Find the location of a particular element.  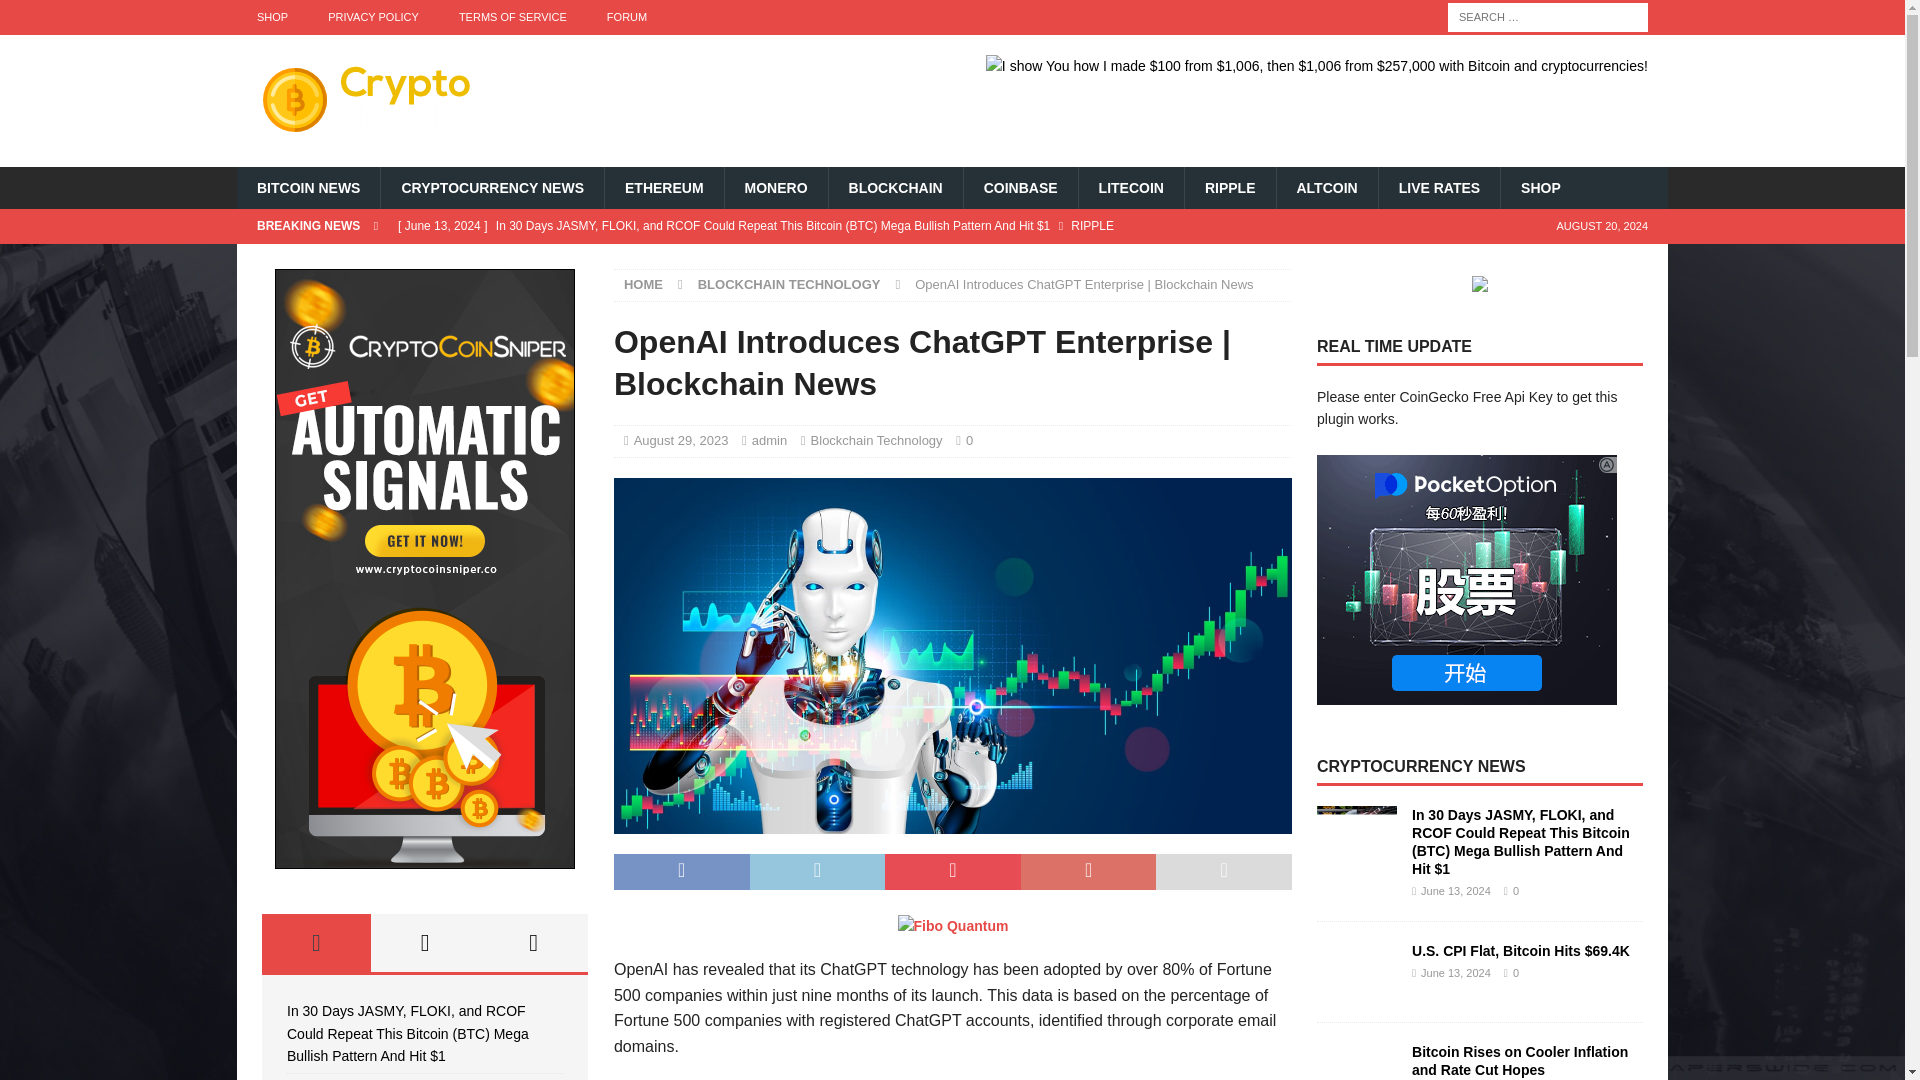

RIPPLE is located at coordinates (1230, 188).